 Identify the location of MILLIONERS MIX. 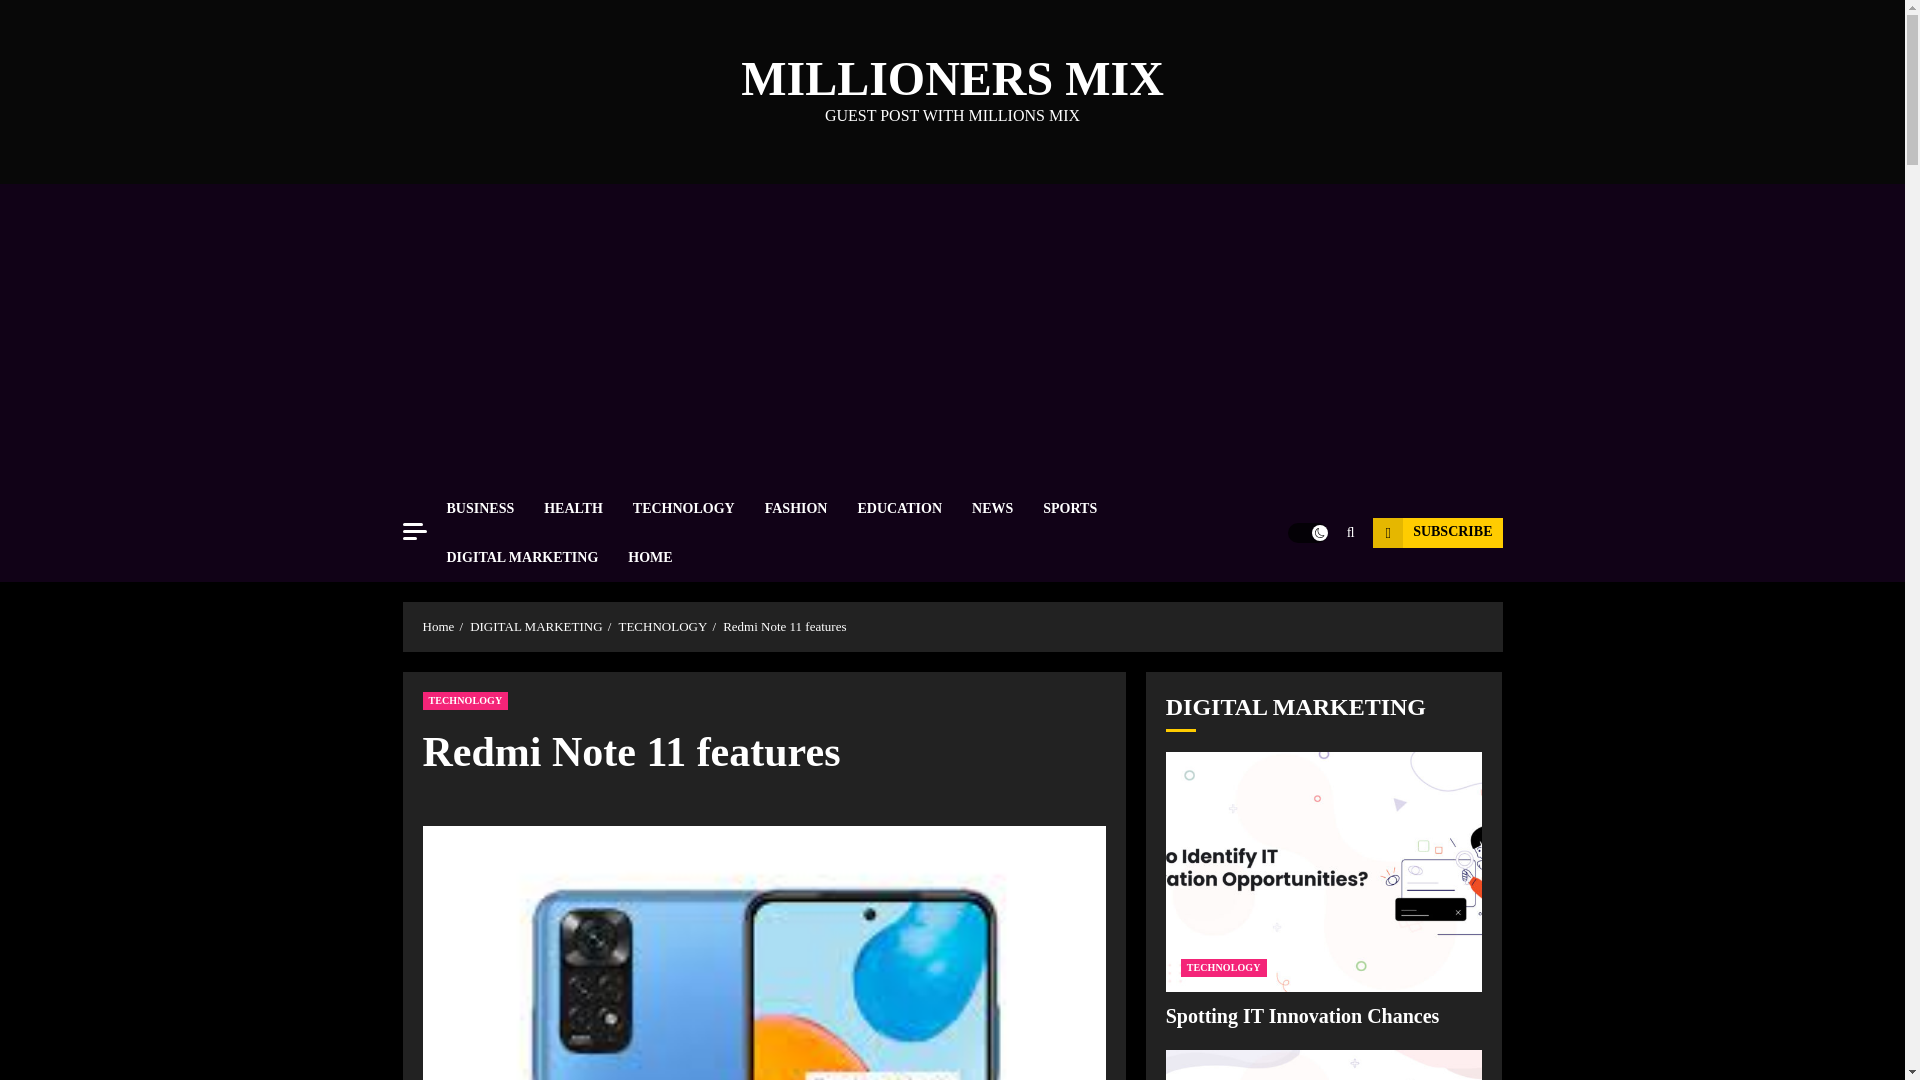
(952, 78).